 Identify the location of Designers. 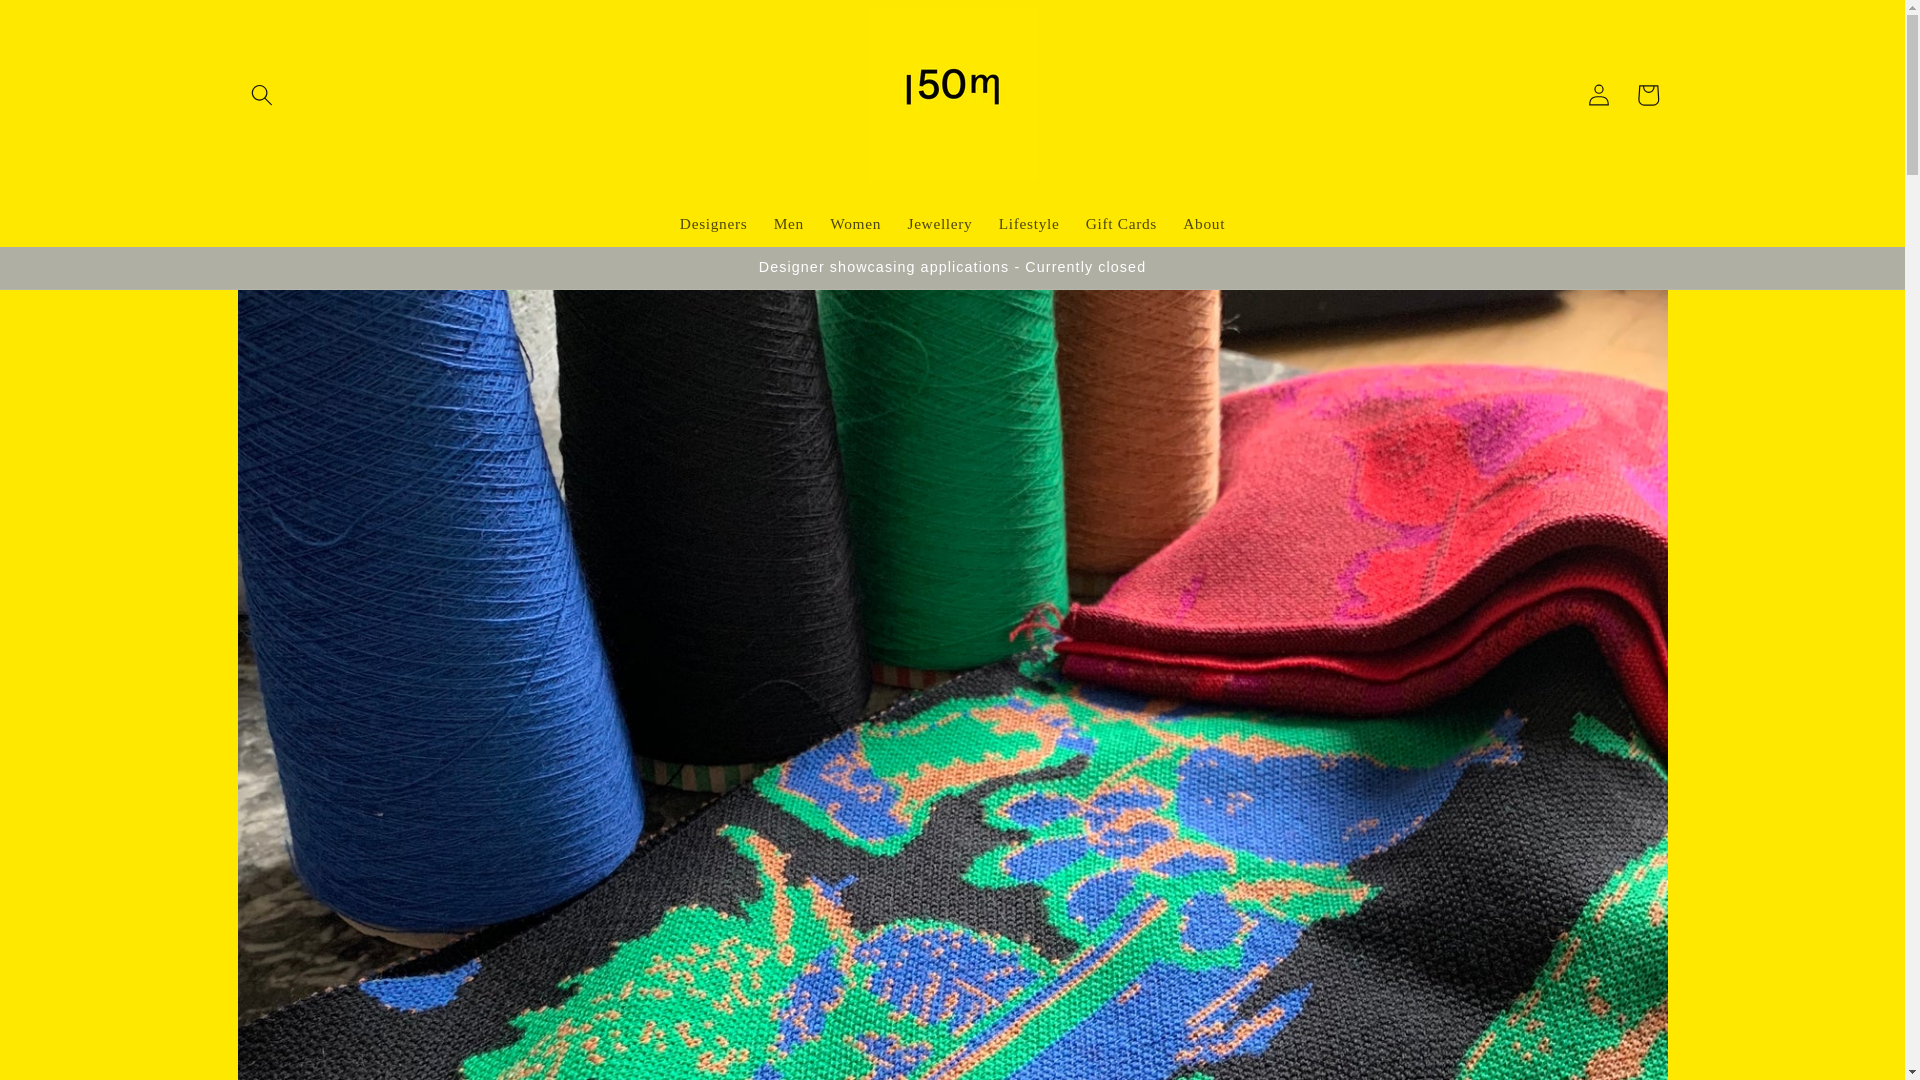
(713, 224).